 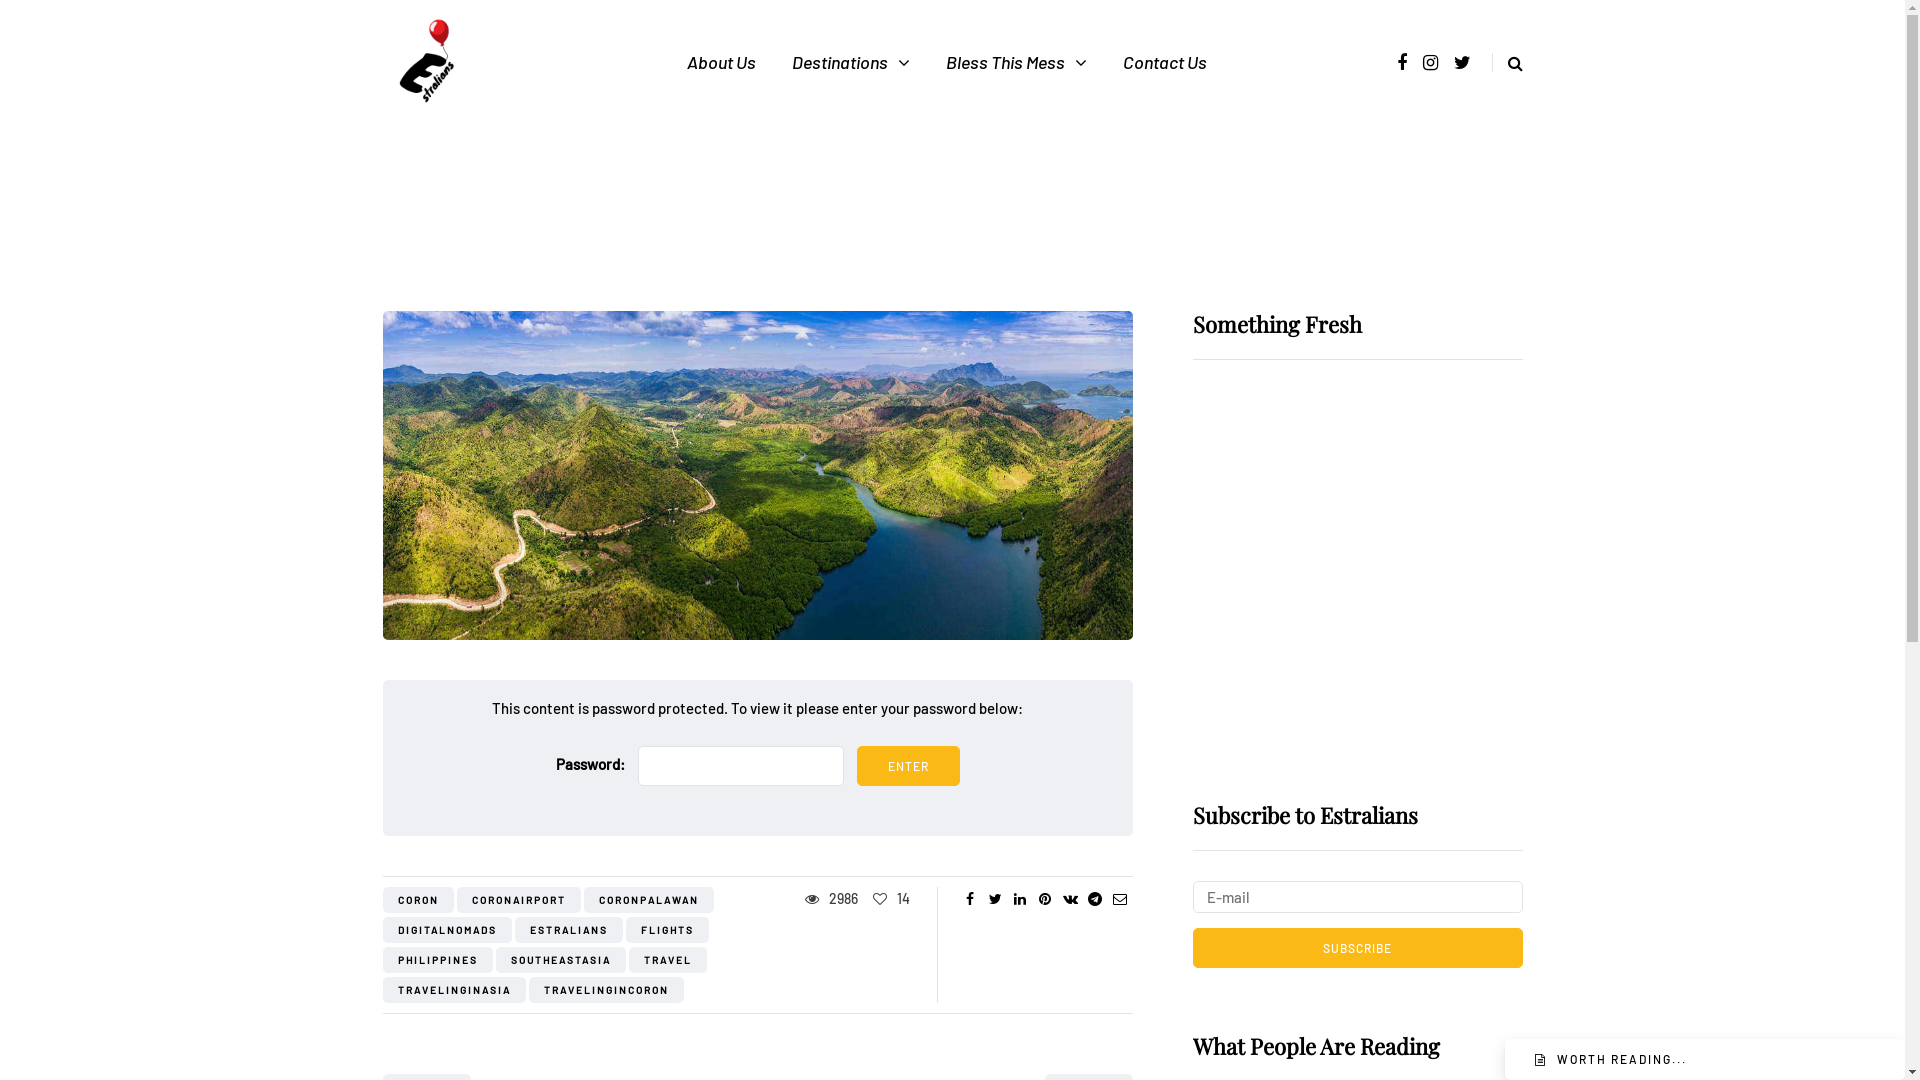 What do you see at coordinates (1016, 62) in the screenshot?
I see `Bless This Mess` at bounding box center [1016, 62].